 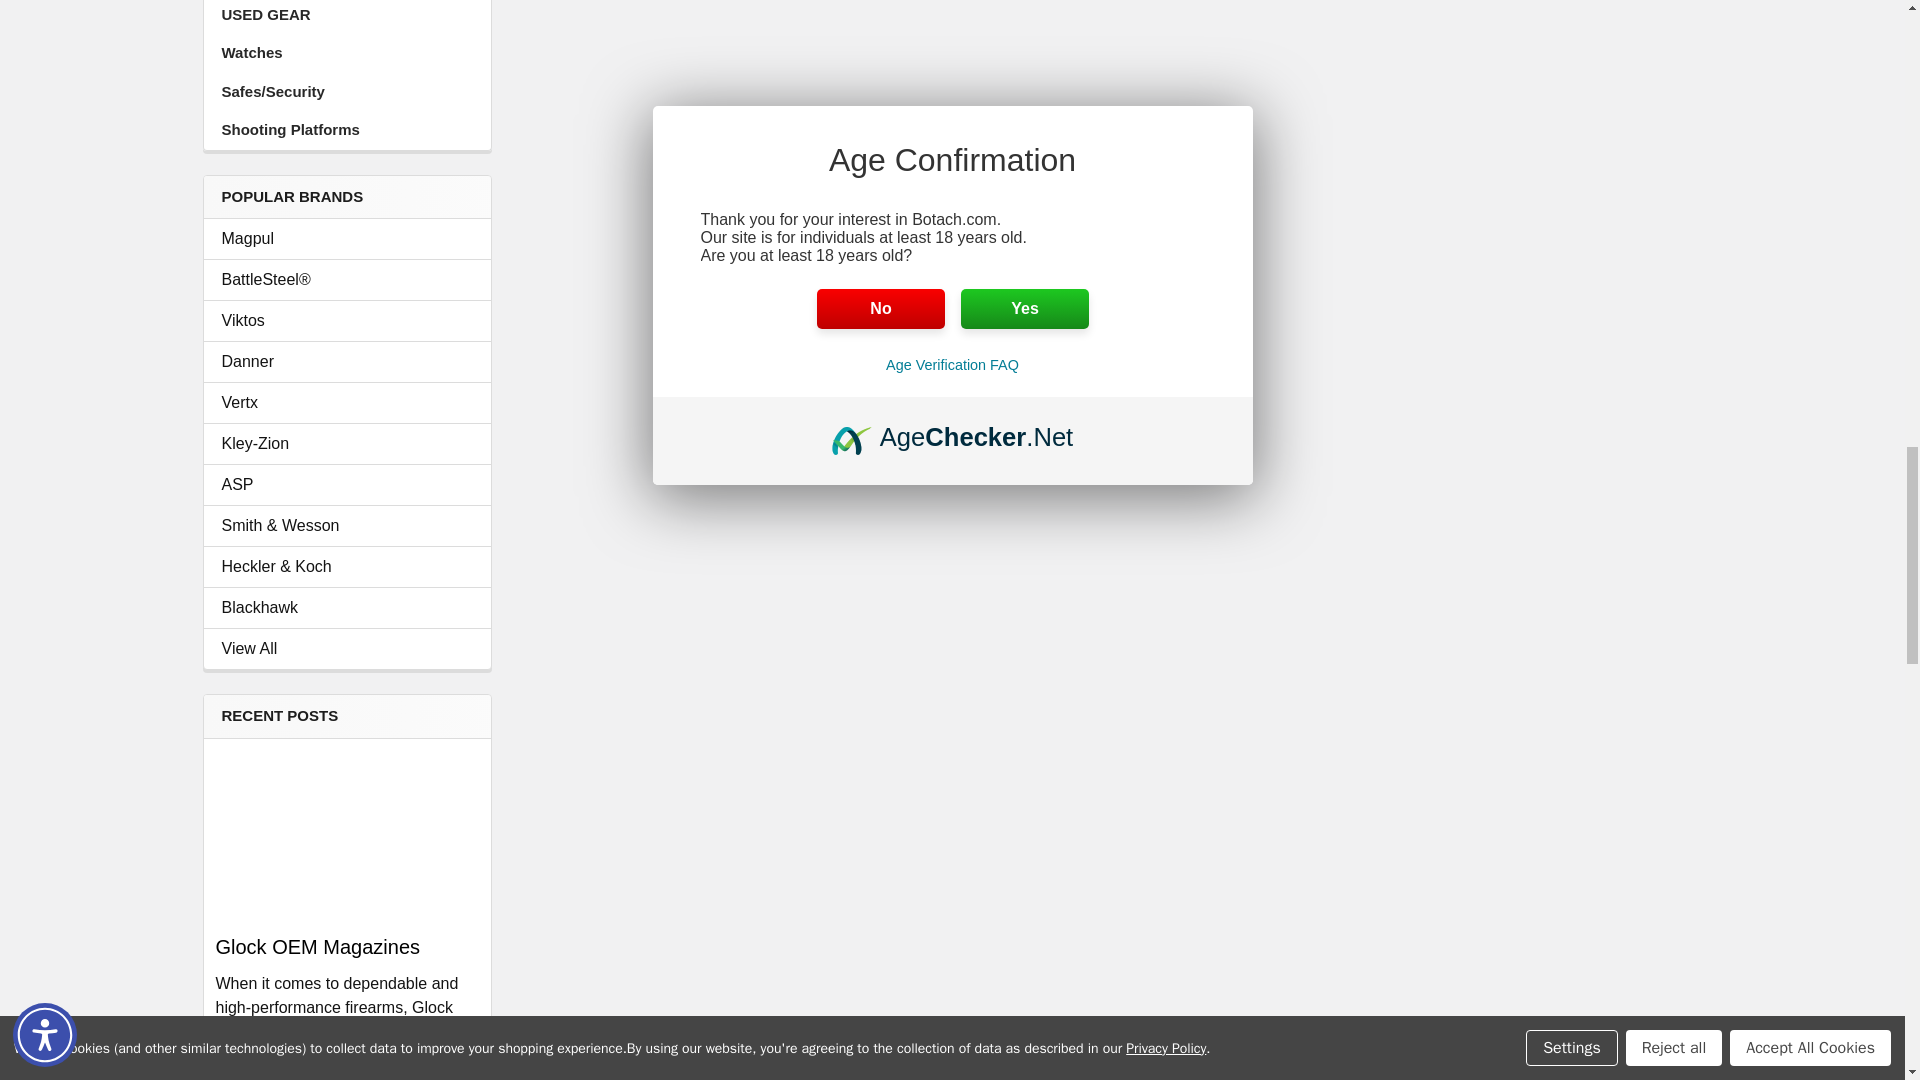 I want to click on Kley-Zion, so click(x=347, y=444).